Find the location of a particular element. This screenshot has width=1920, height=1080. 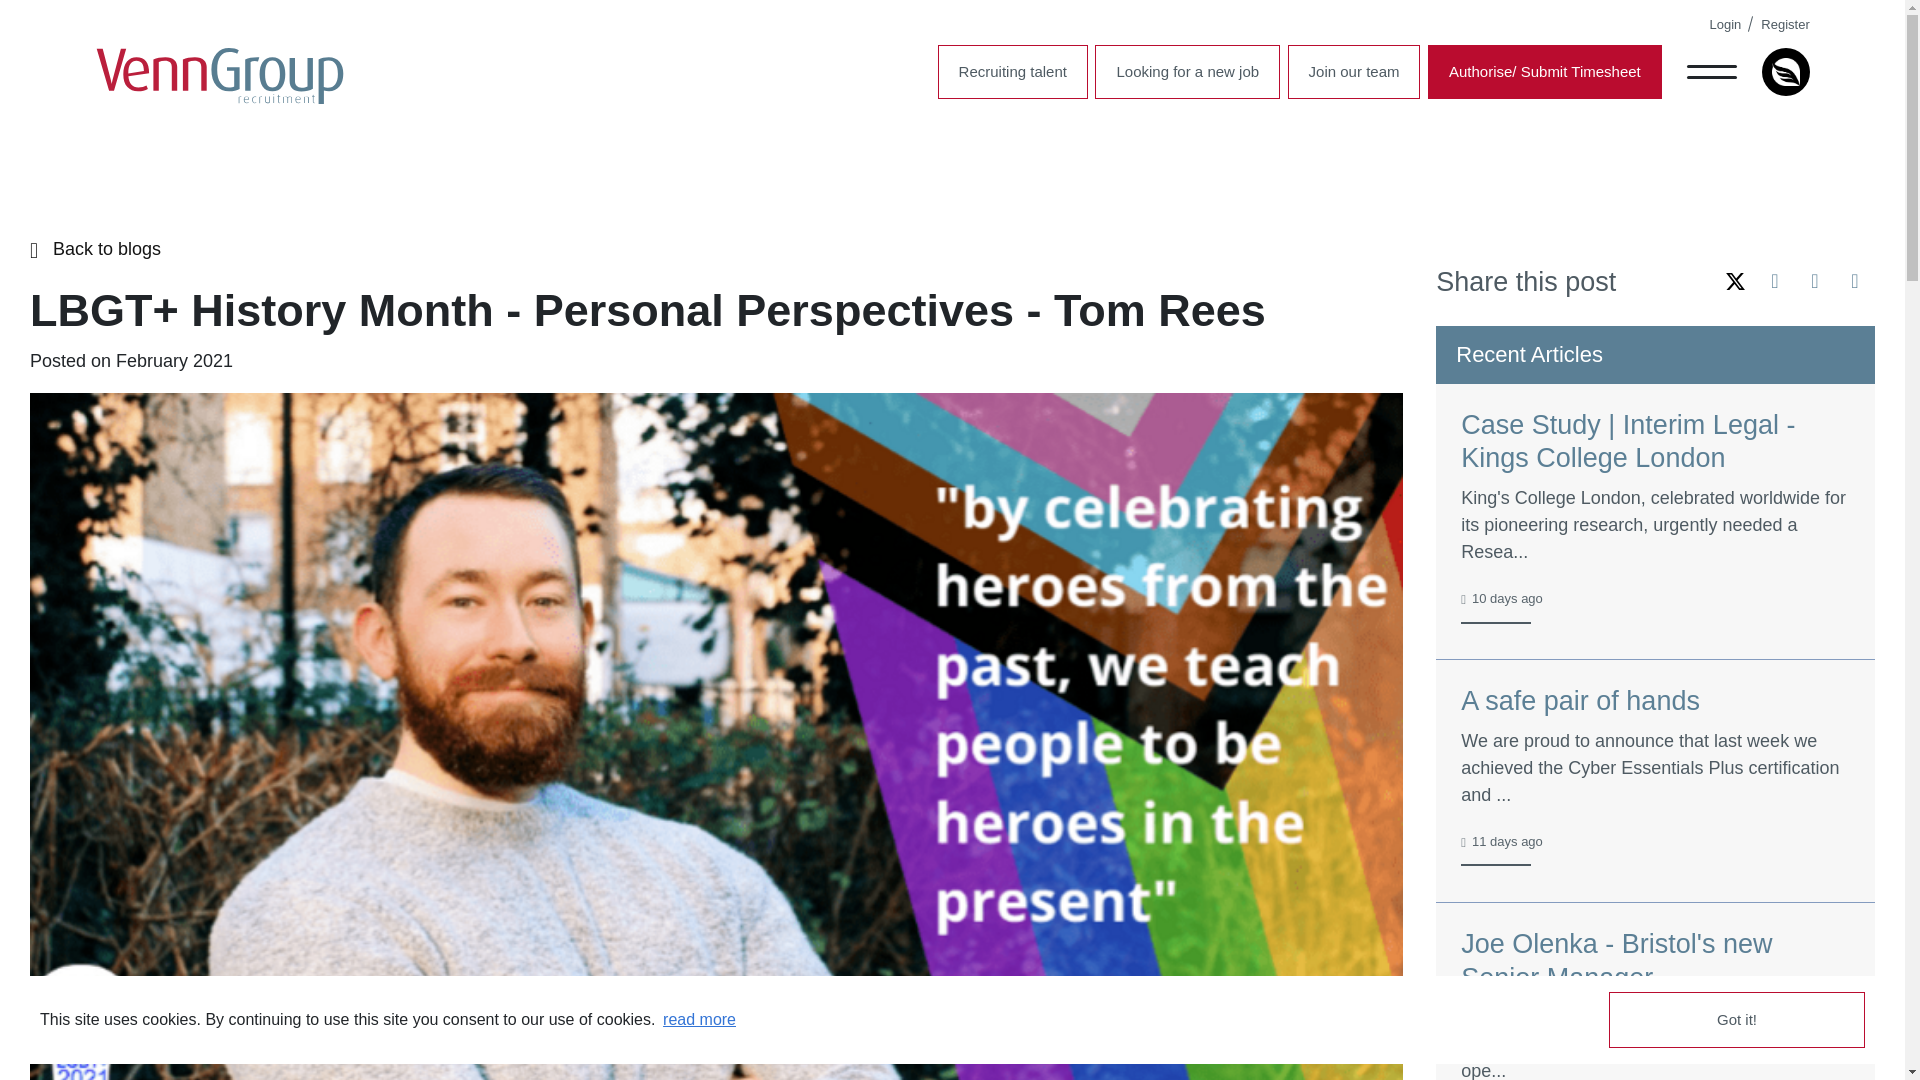

Go to the Homepage is located at coordinates (220, 76).